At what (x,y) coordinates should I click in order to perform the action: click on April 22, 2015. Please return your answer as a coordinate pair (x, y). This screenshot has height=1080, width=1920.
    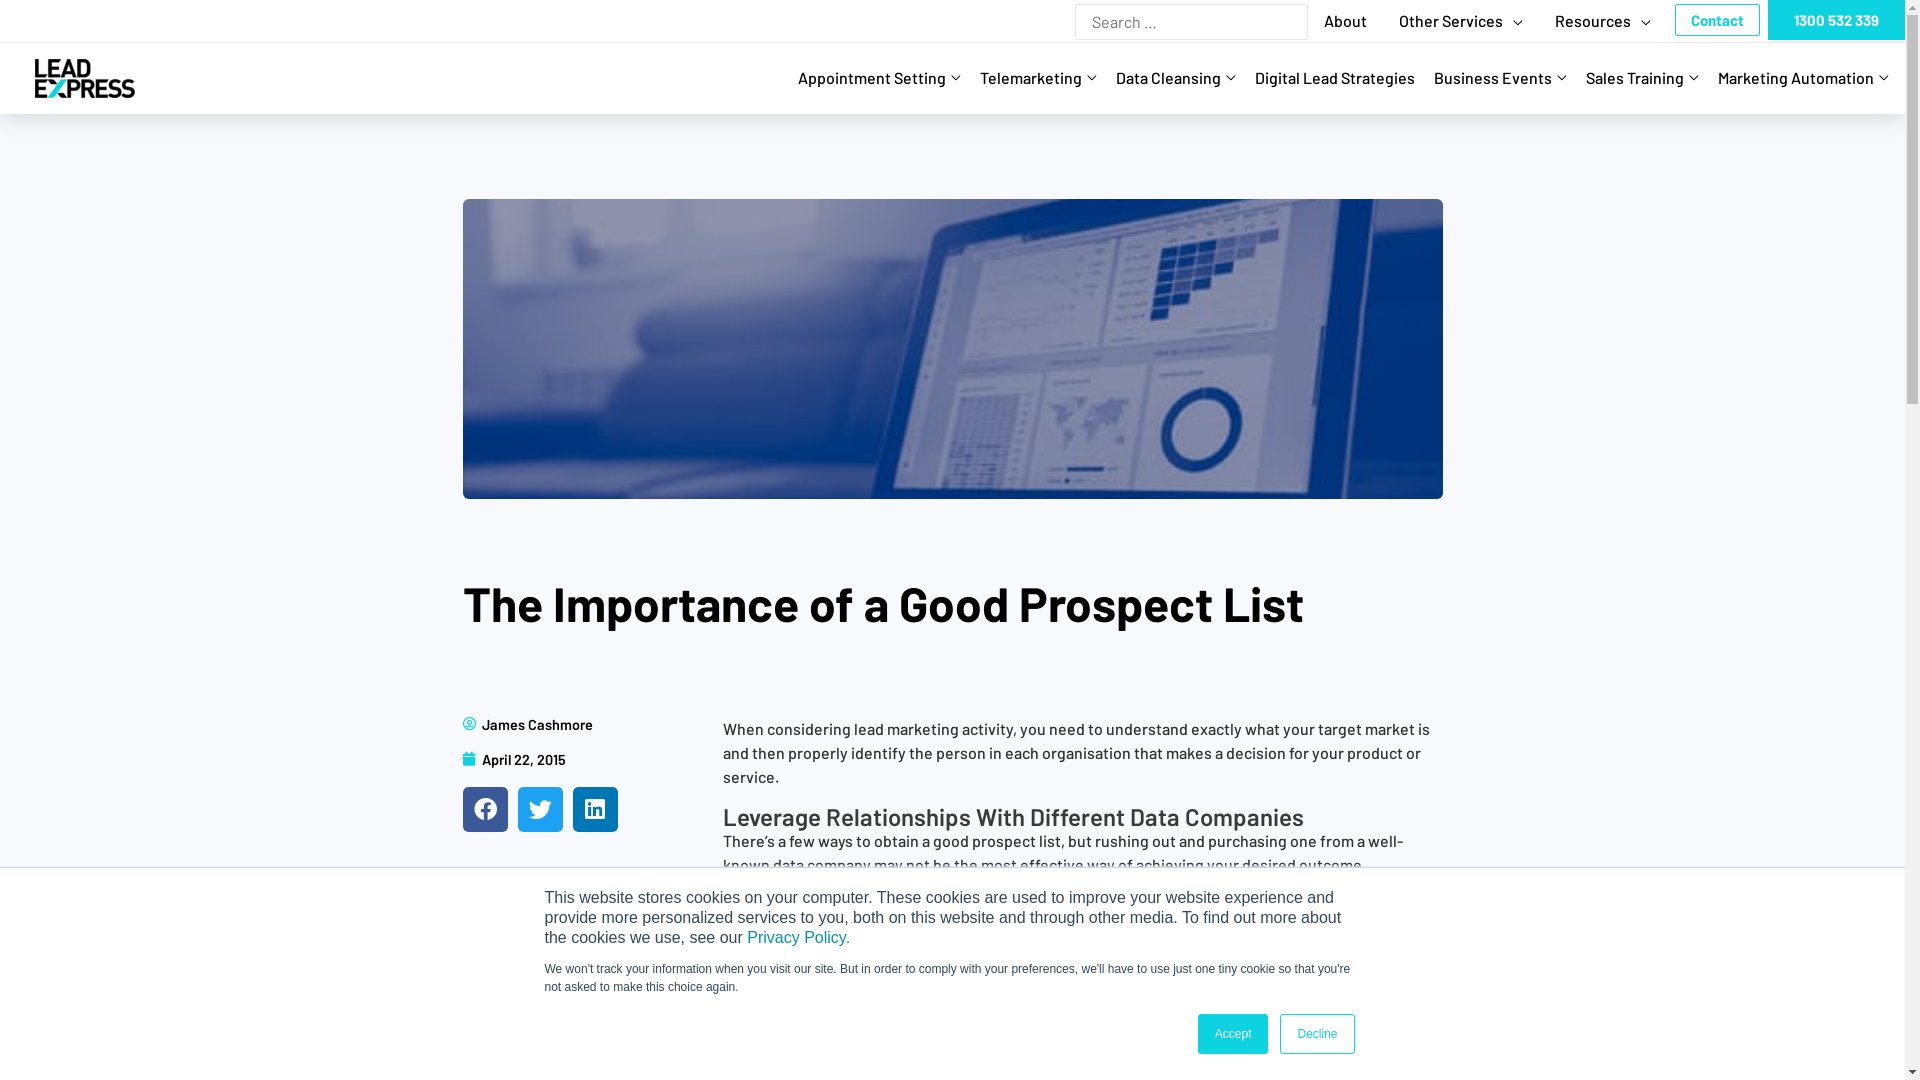
    Looking at the image, I should click on (514, 760).